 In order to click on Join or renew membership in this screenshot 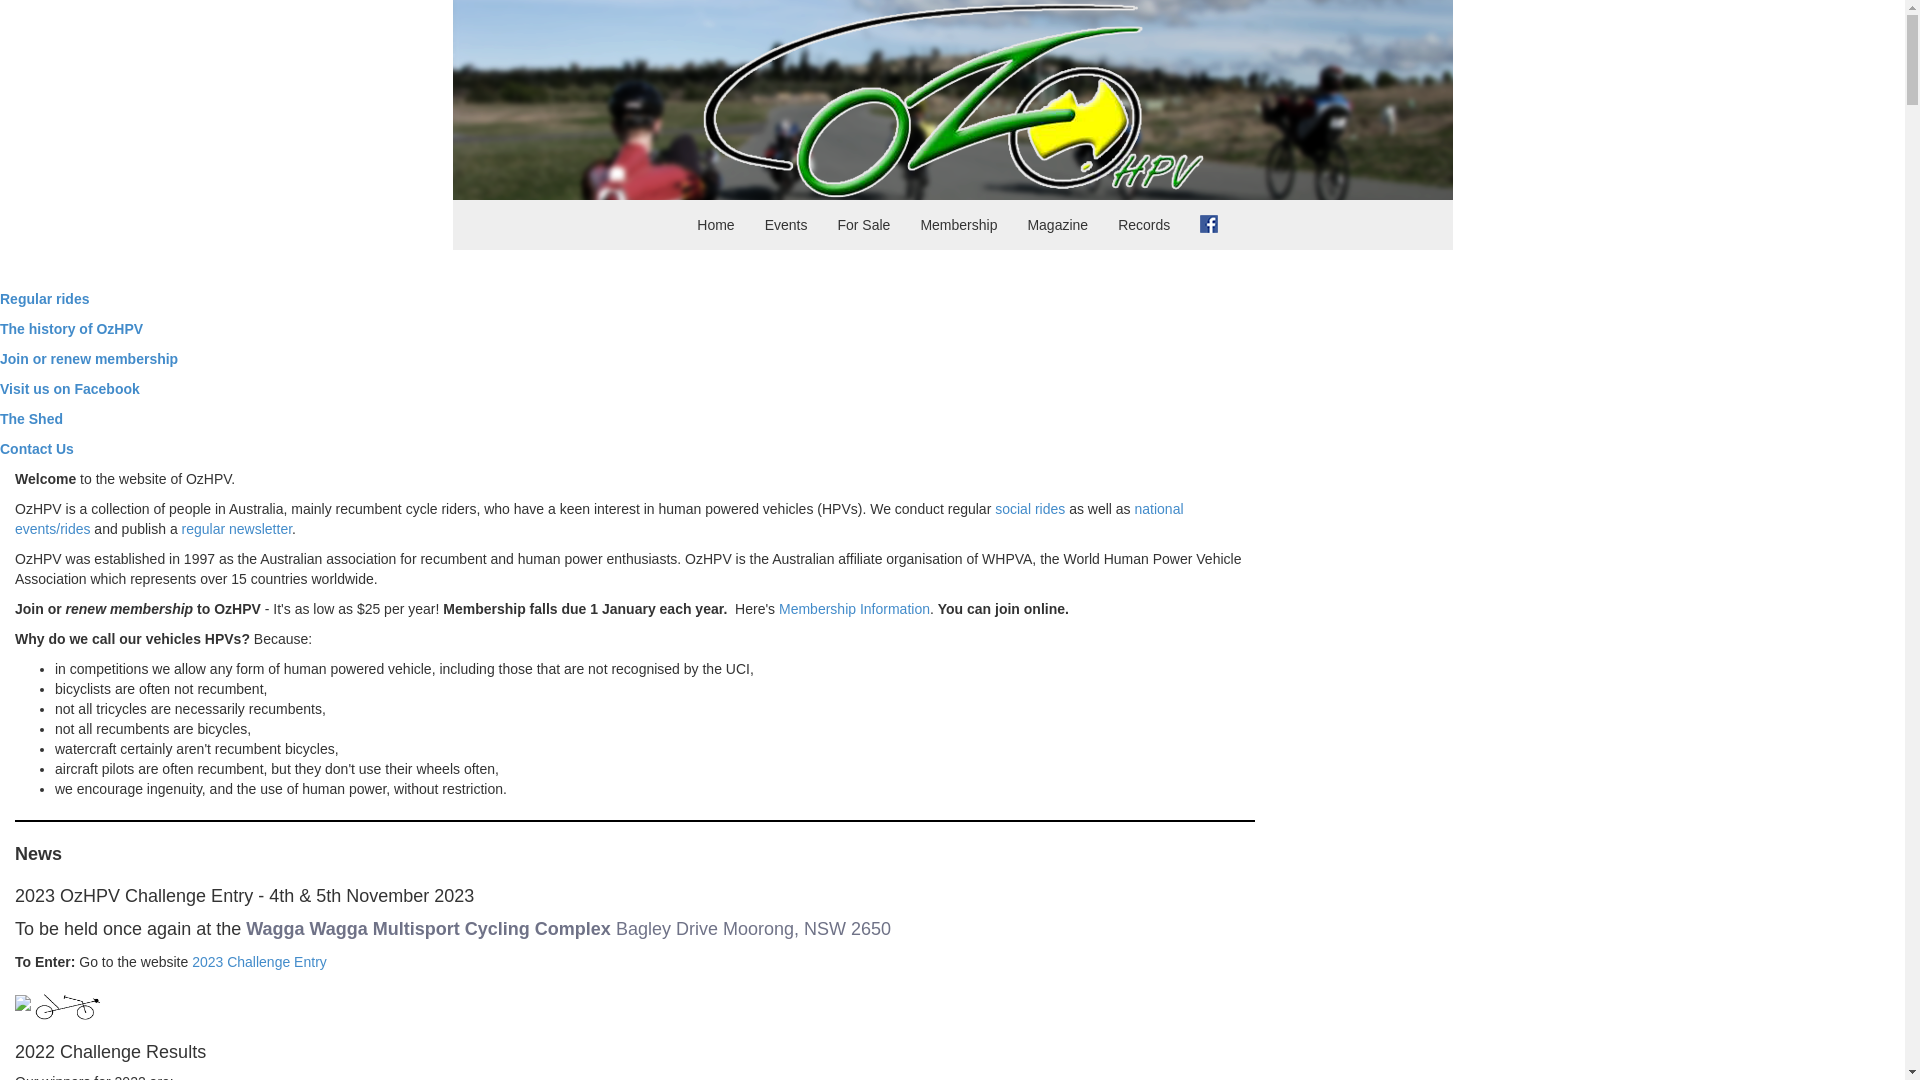, I will do `click(89, 359)`.